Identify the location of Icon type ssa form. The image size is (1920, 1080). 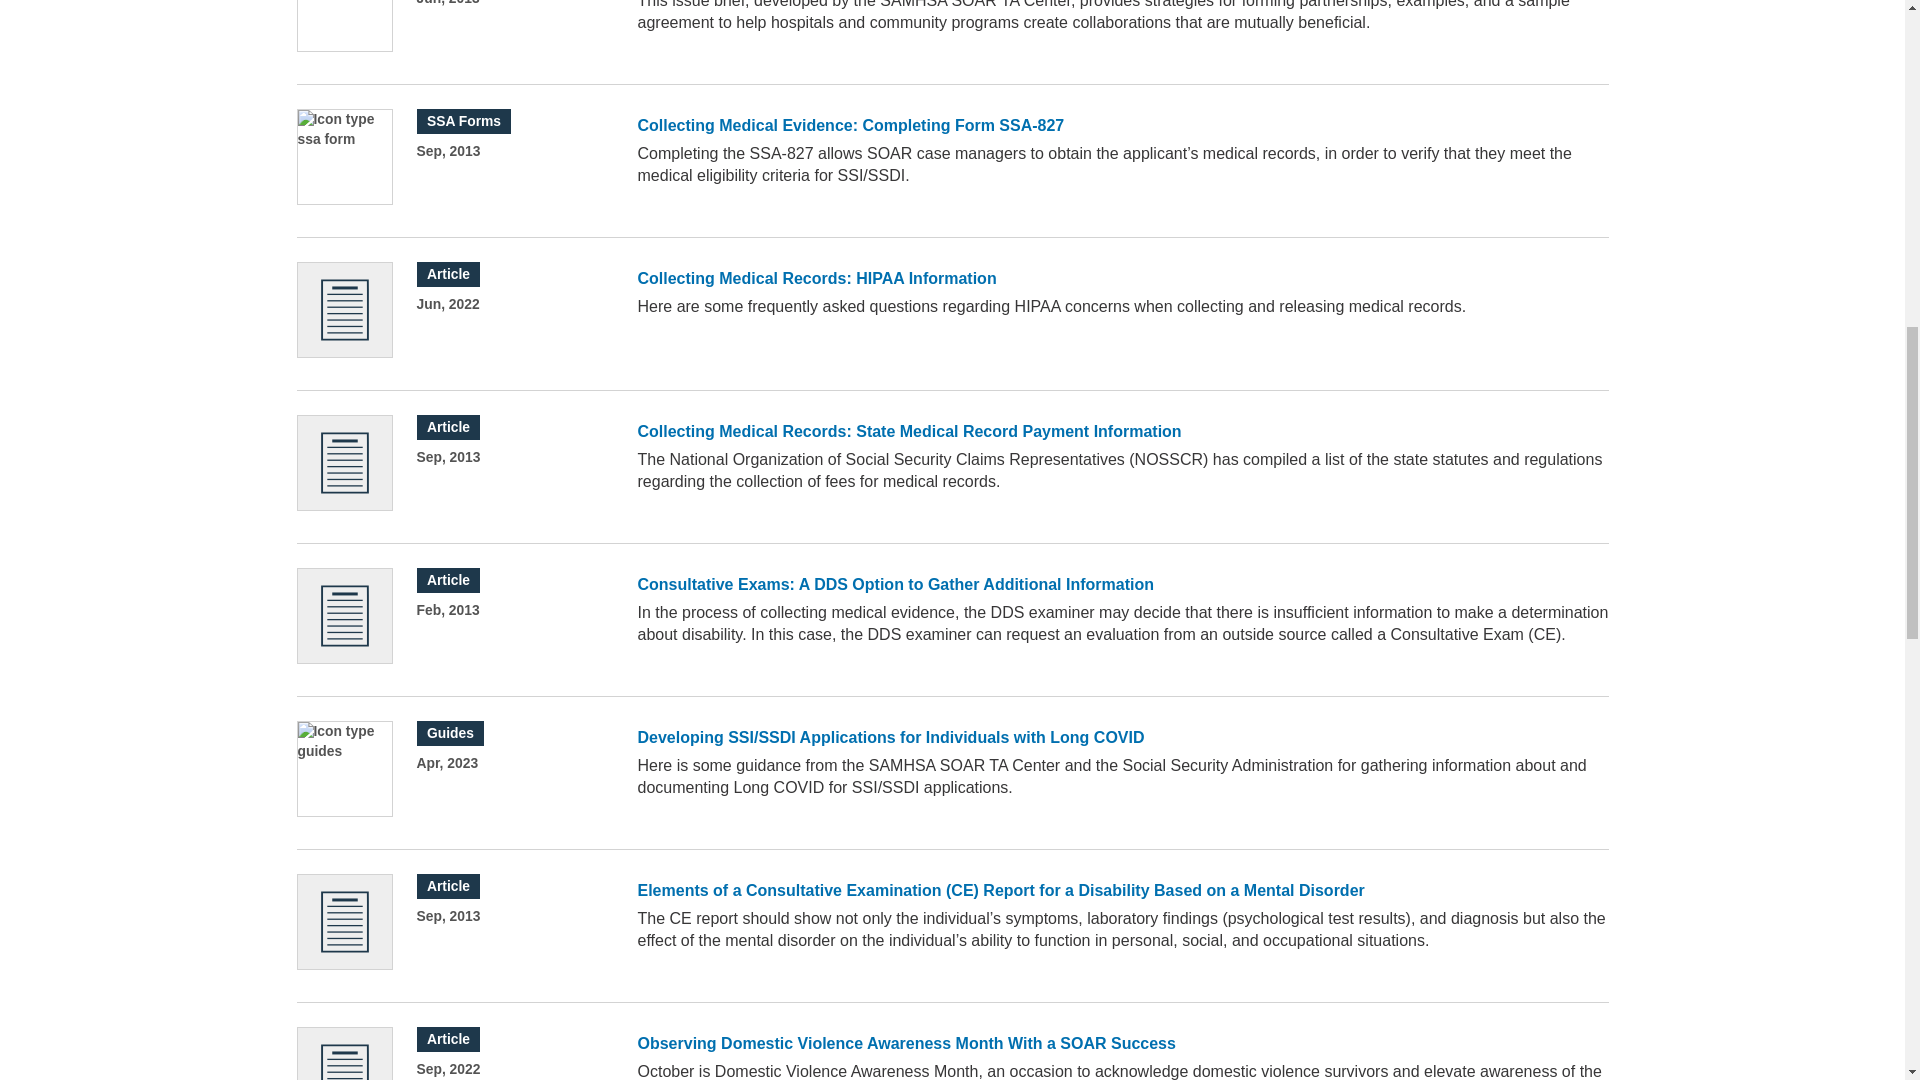
(344, 157).